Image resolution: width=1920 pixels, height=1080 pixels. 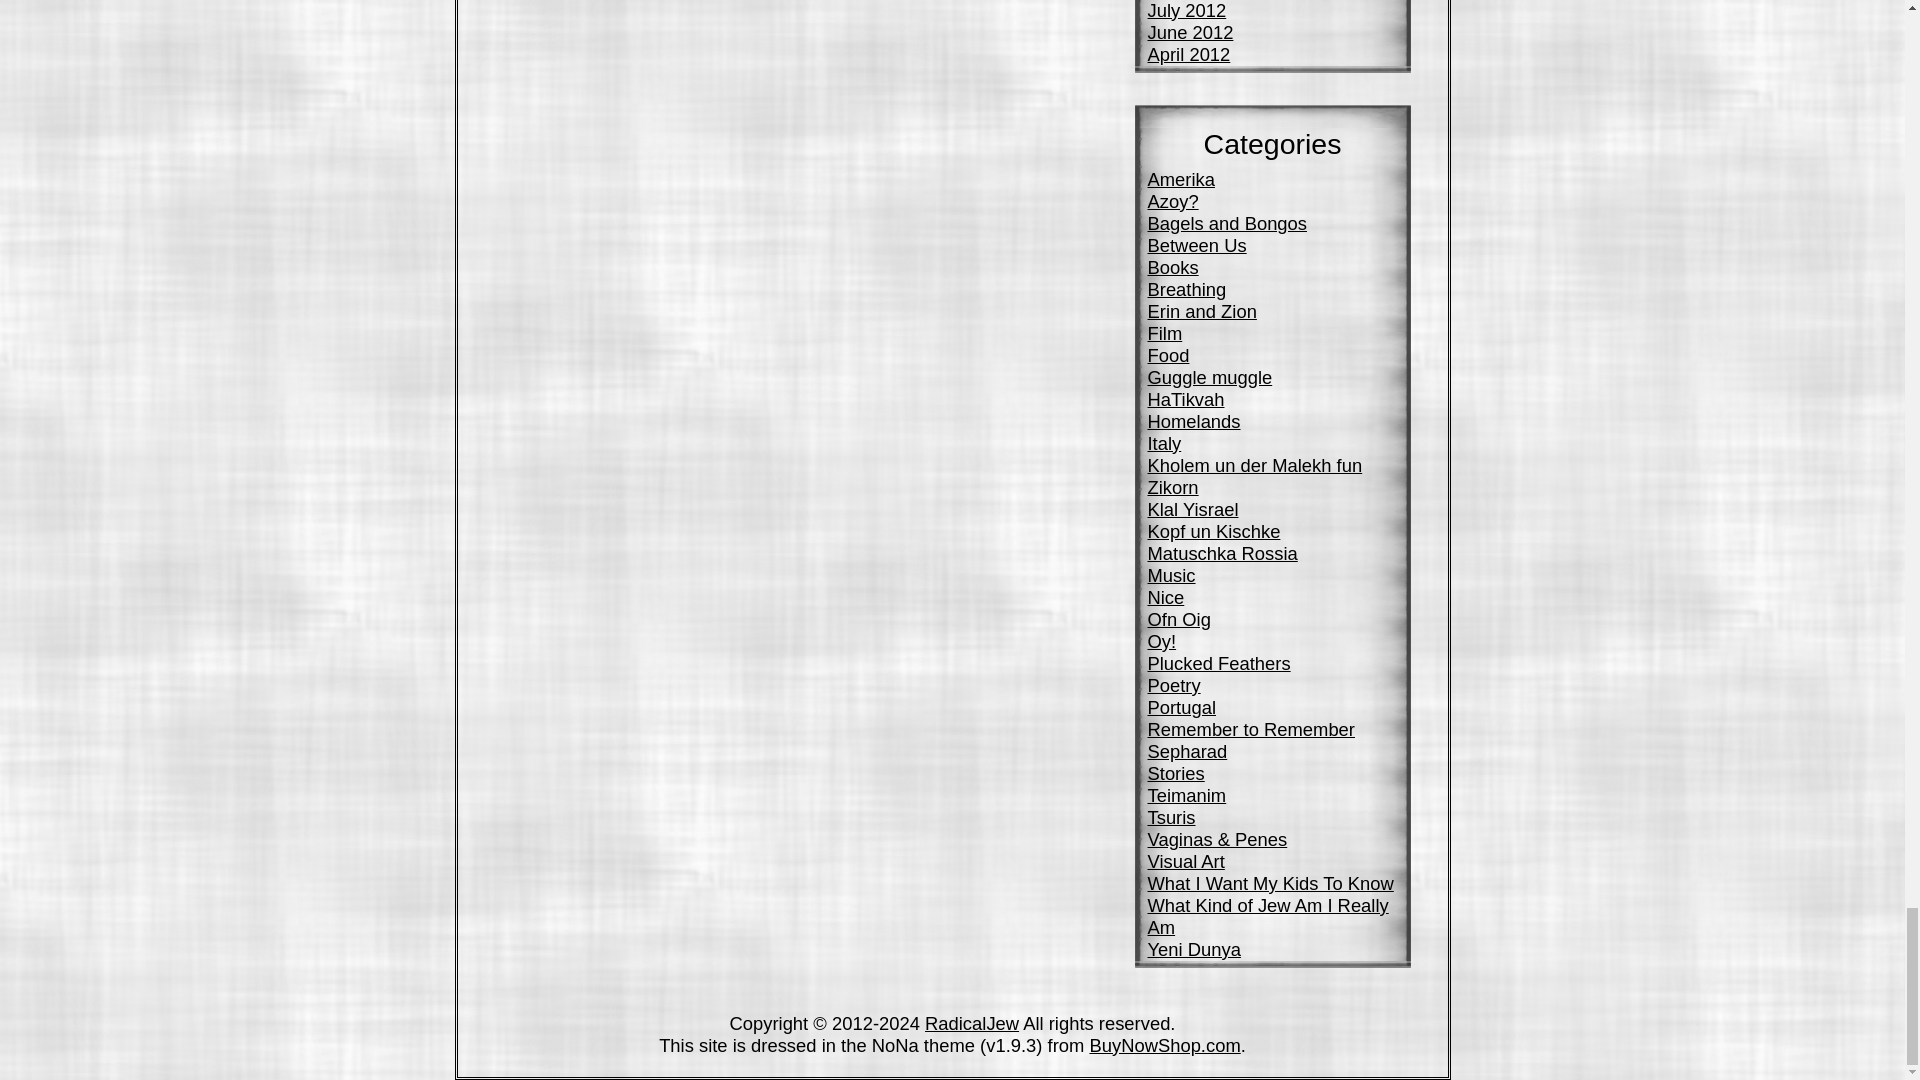 What do you see at coordinates (972, 1023) in the screenshot?
I see `RadicalJew` at bounding box center [972, 1023].